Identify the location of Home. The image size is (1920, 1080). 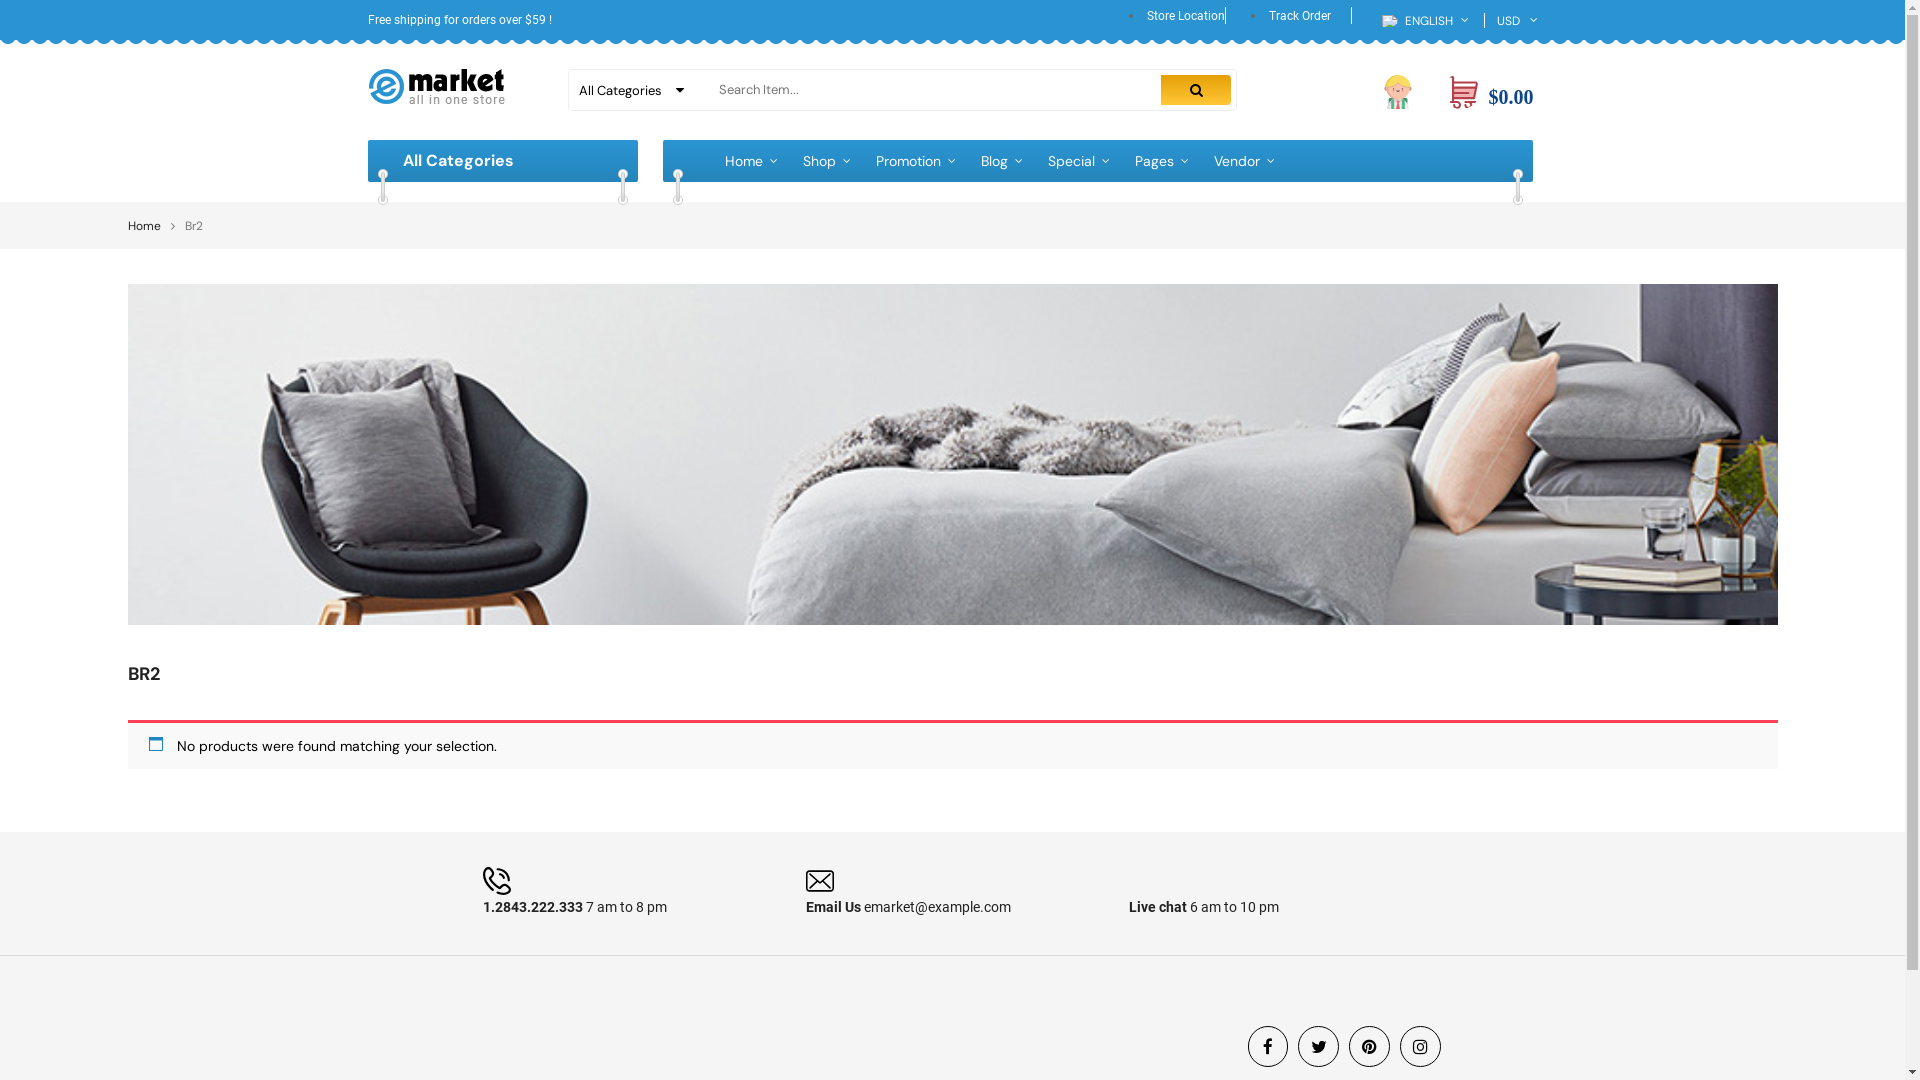
(743, 161).